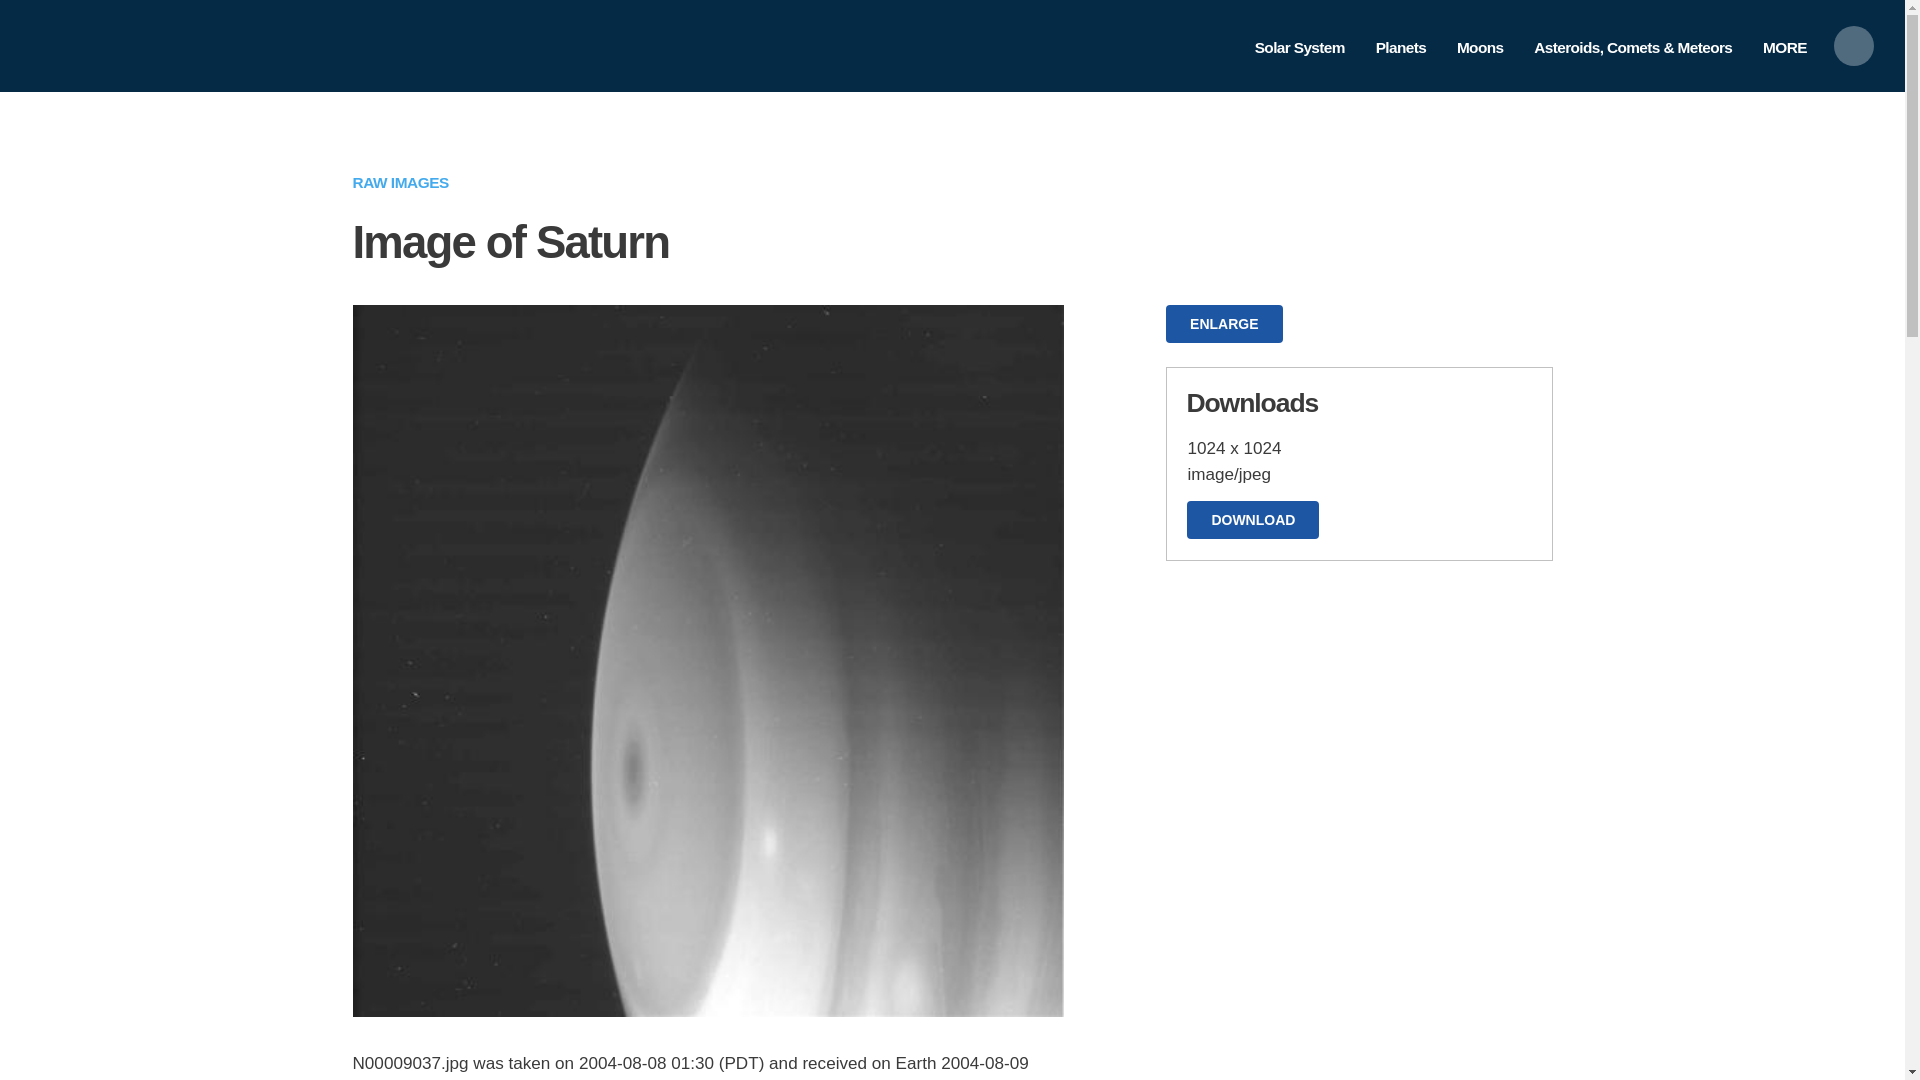 The height and width of the screenshot is (1080, 1920). What do you see at coordinates (248, 30) in the screenshot?
I see `Solar System Exploration` at bounding box center [248, 30].